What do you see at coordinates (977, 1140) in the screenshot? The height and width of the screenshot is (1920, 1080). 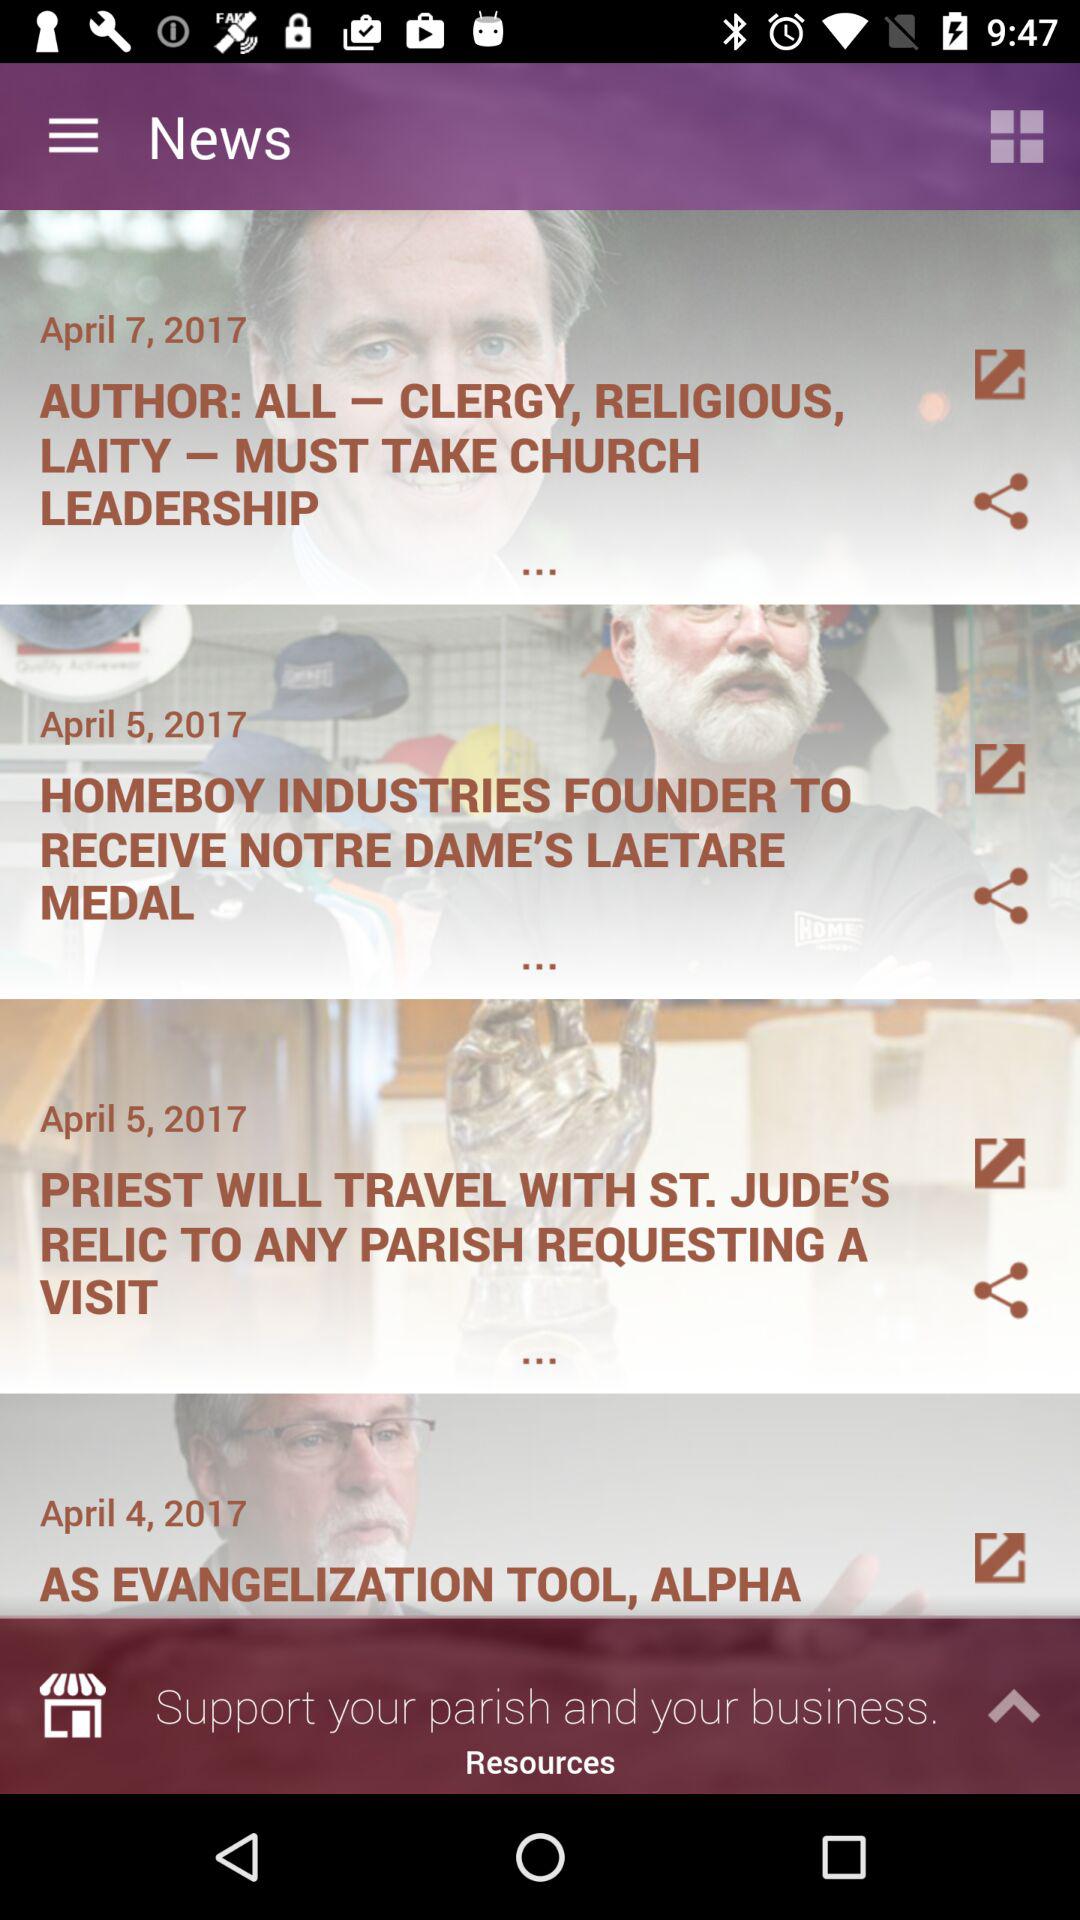 I see `press the details` at bounding box center [977, 1140].